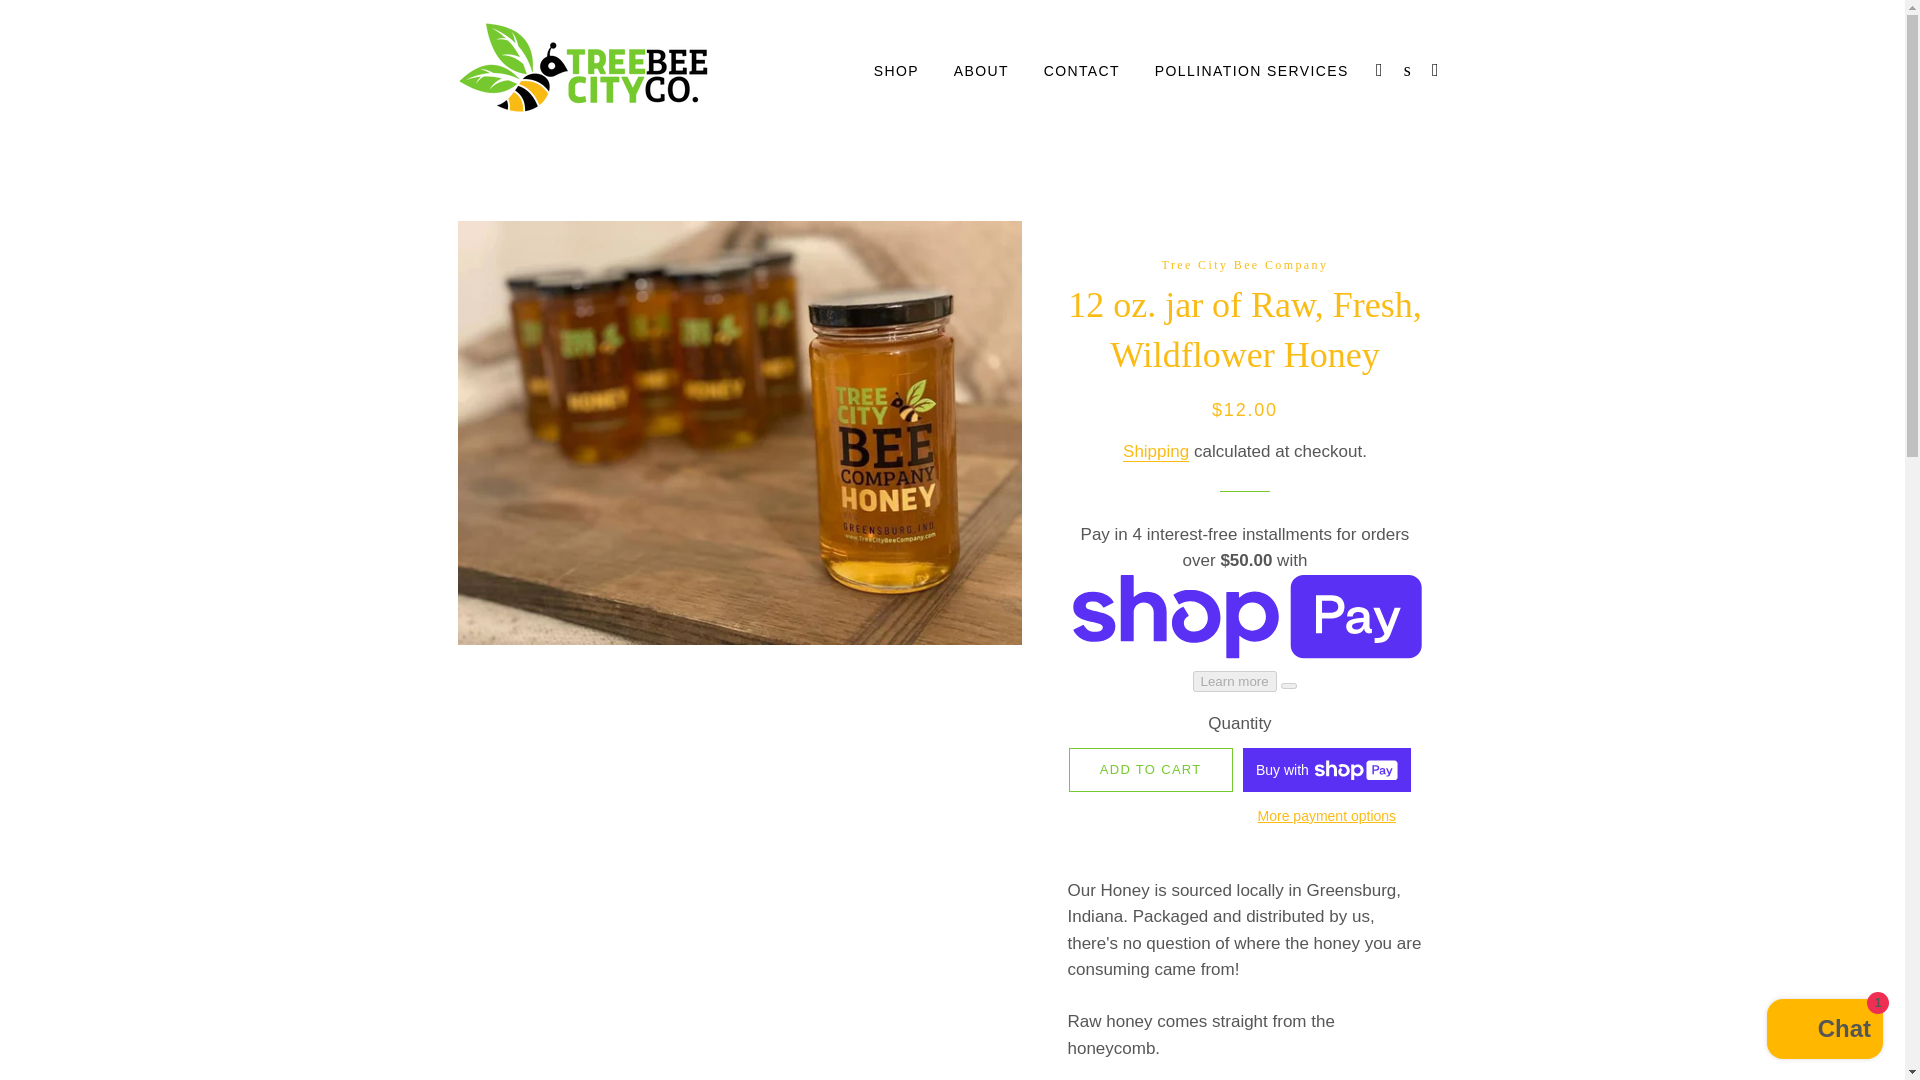 The height and width of the screenshot is (1080, 1920). Describe the element at coordinates (1150, 770) in the screenshot. I see `ADD TO CART` at that location.